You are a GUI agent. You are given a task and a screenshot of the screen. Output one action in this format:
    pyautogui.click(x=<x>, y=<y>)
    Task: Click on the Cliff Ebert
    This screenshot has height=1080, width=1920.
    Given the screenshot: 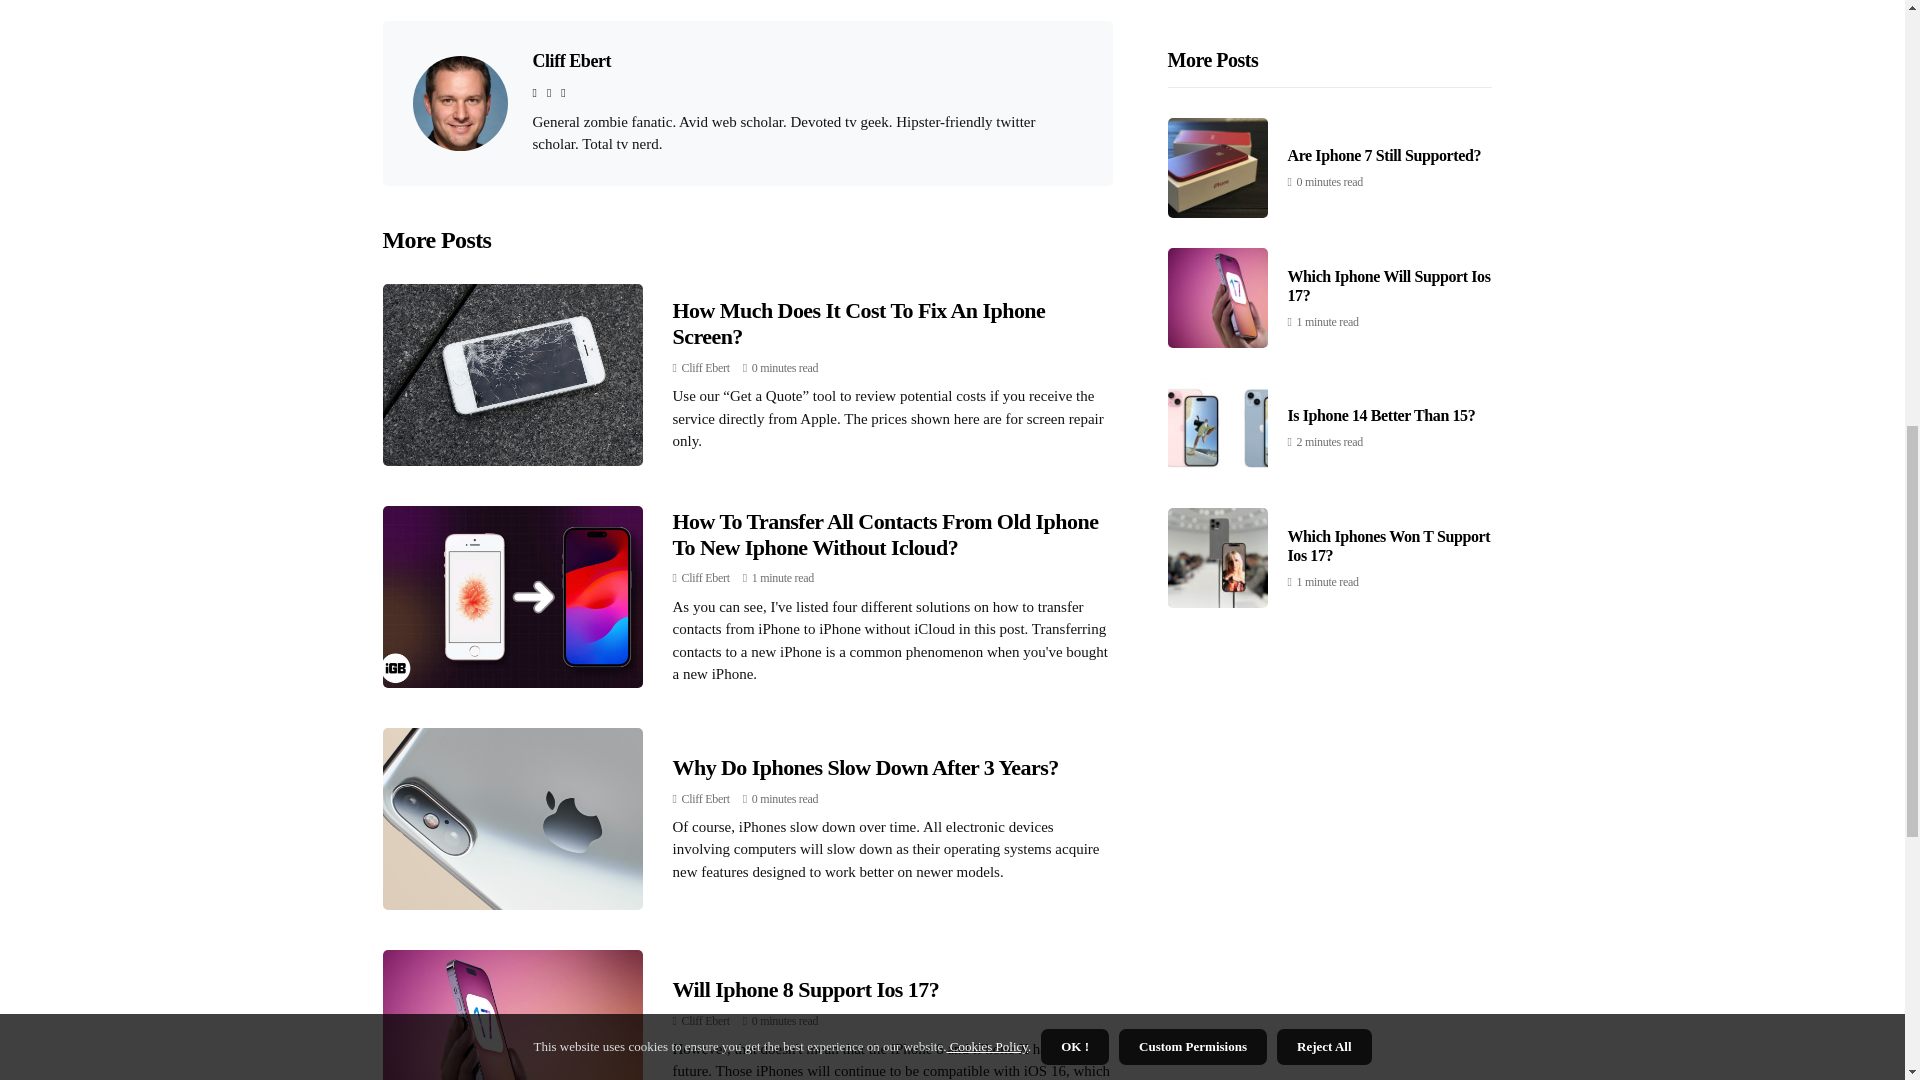 What is the action you would take?
    pyautogui.click(x=705, y=798)
    